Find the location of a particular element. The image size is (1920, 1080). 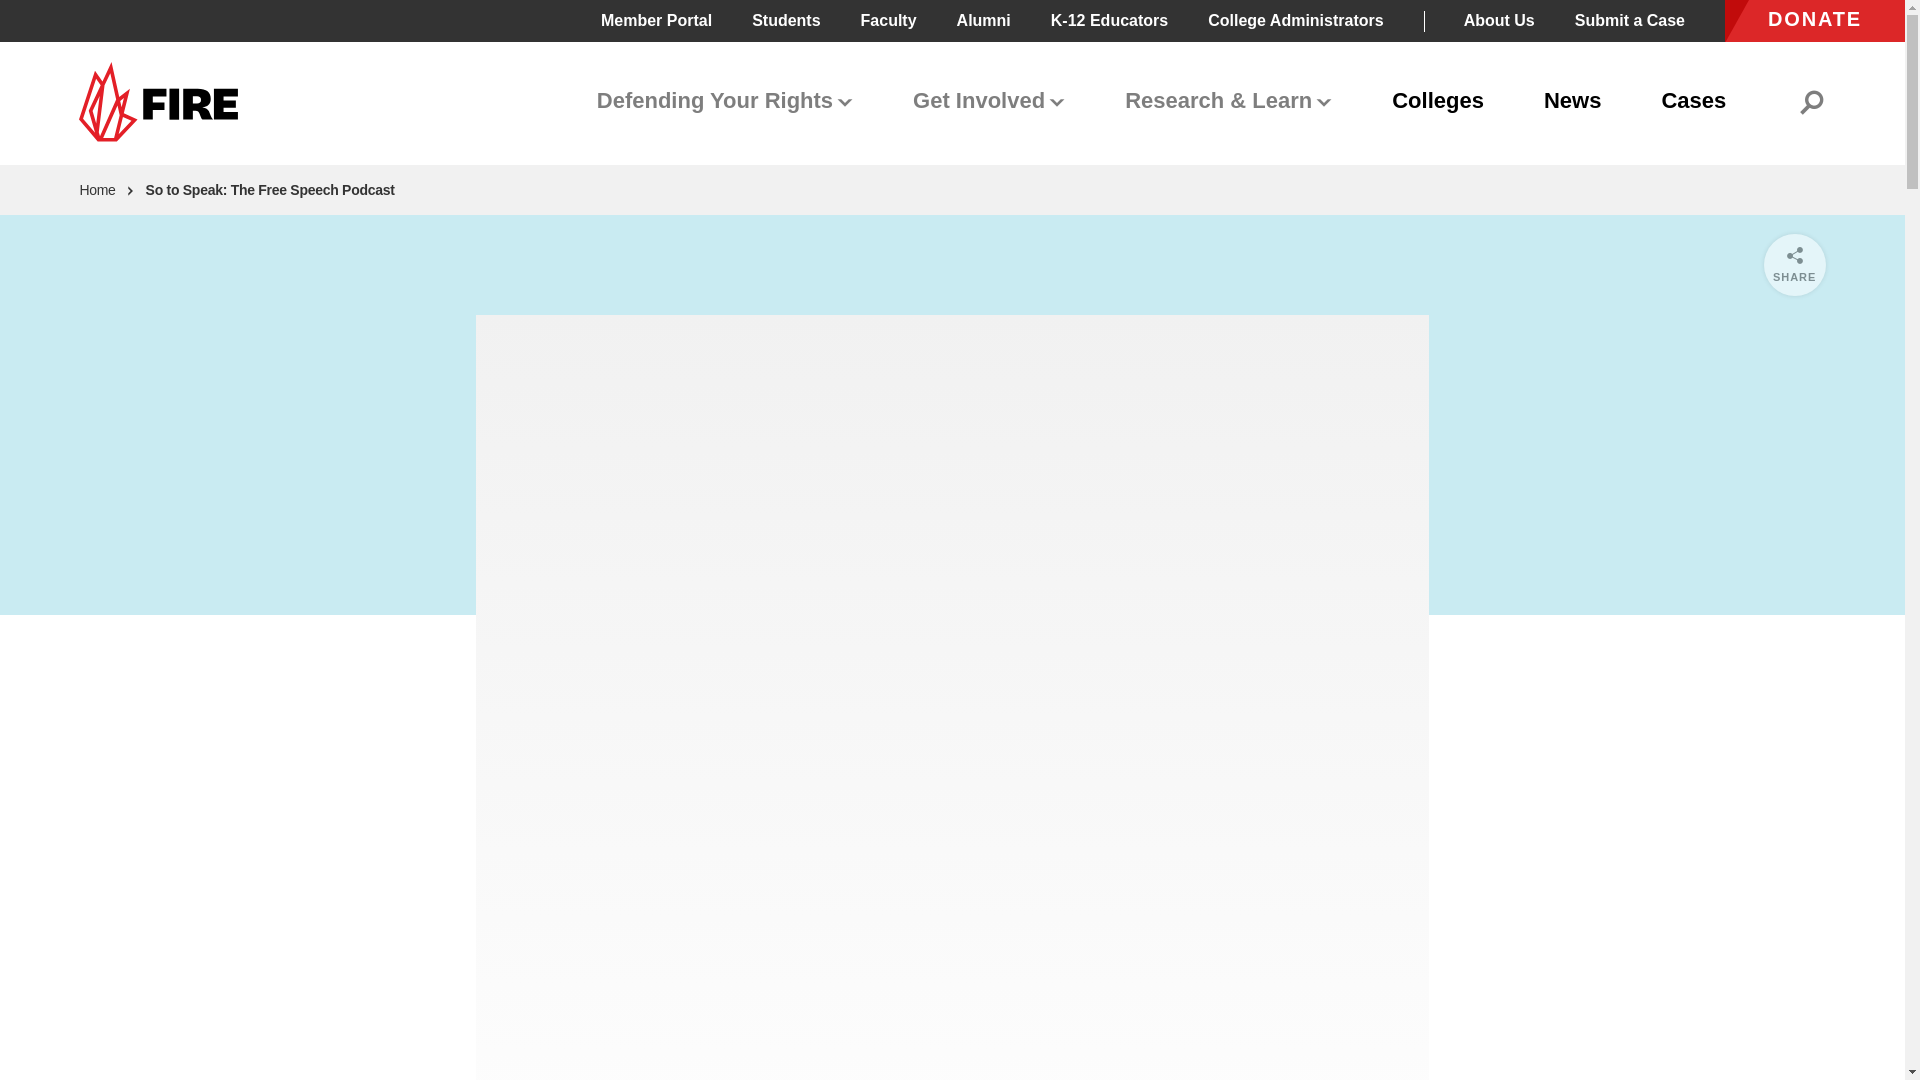

Students is located at coordinates (786, 20).